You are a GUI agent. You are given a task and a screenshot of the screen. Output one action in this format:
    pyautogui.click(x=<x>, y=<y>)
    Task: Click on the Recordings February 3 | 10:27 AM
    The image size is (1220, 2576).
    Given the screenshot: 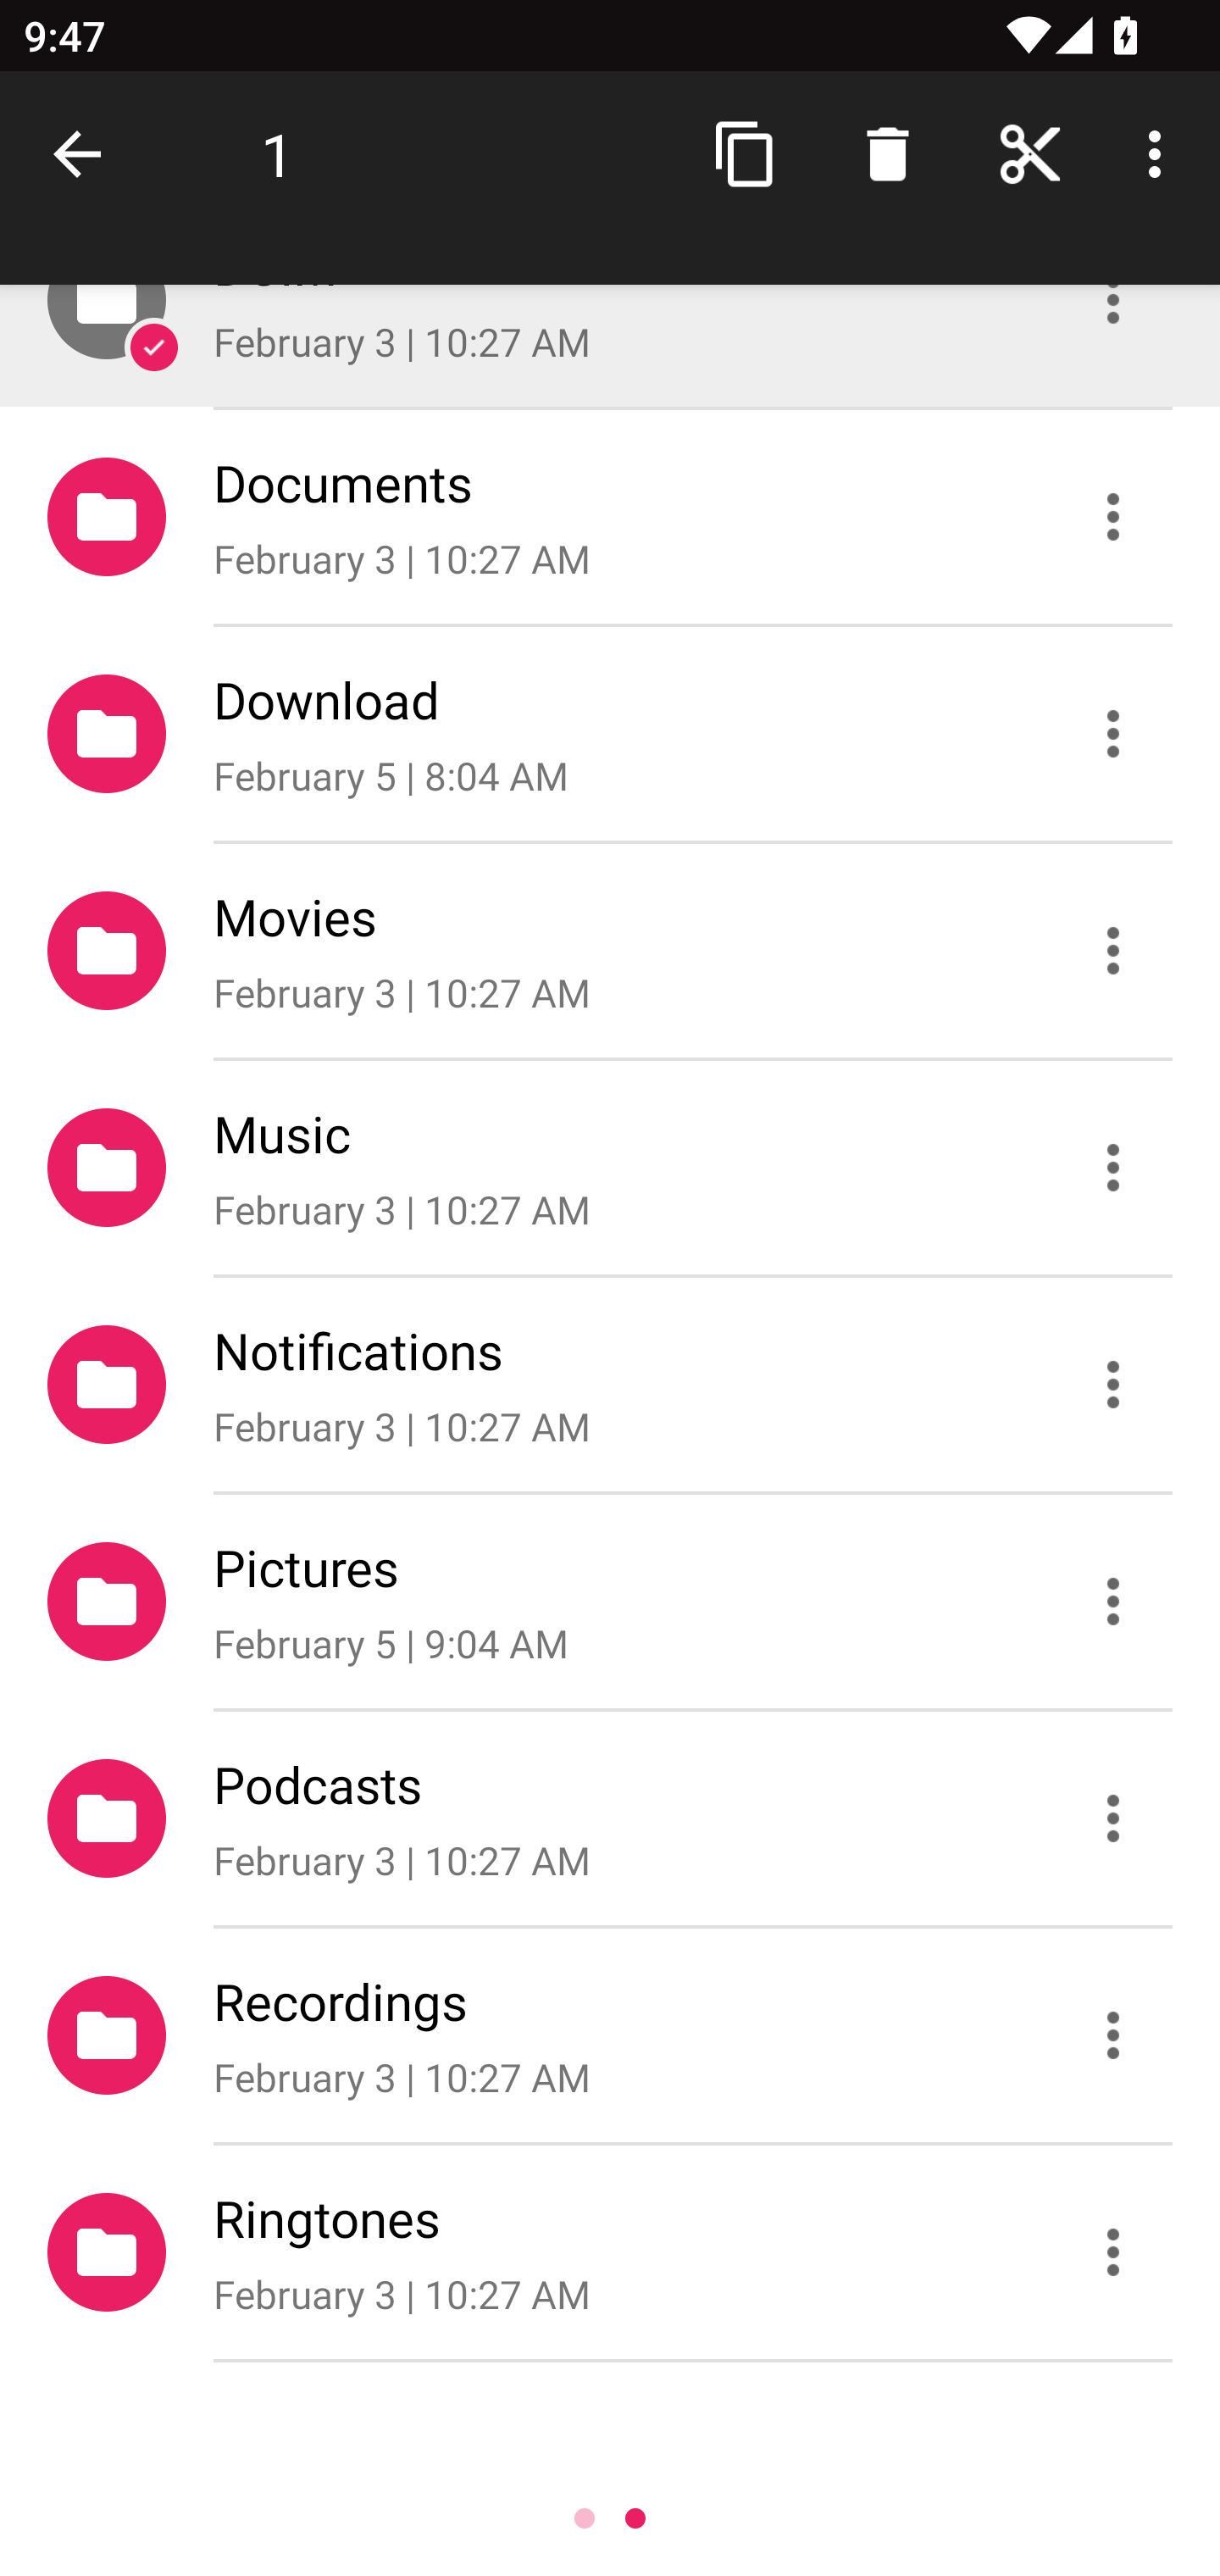 What is the action you would take?
    pyautogui.click(x=610, y=2035)
    